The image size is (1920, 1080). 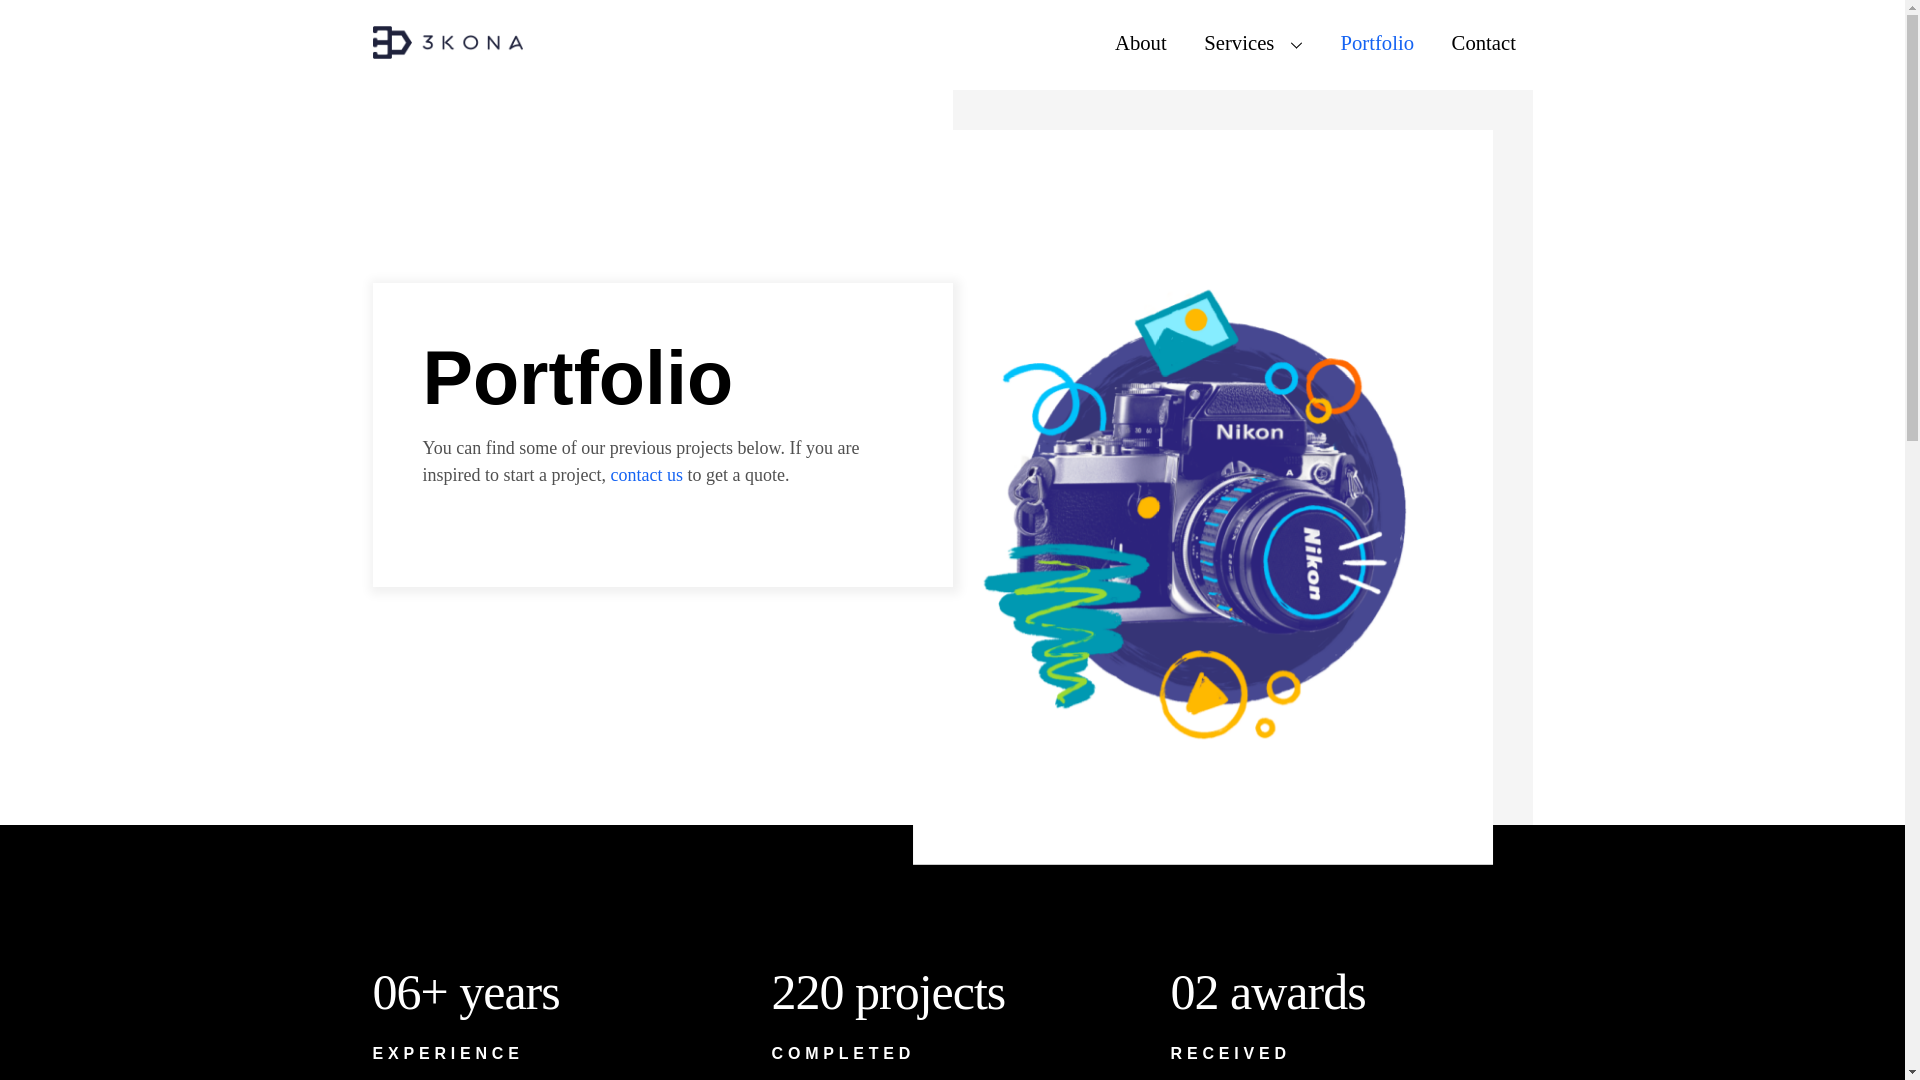 What do you see at coordinates (1202, 498) in the screenshot?
I see `No_Images_-_Light` at bounding box center [1202, 498].